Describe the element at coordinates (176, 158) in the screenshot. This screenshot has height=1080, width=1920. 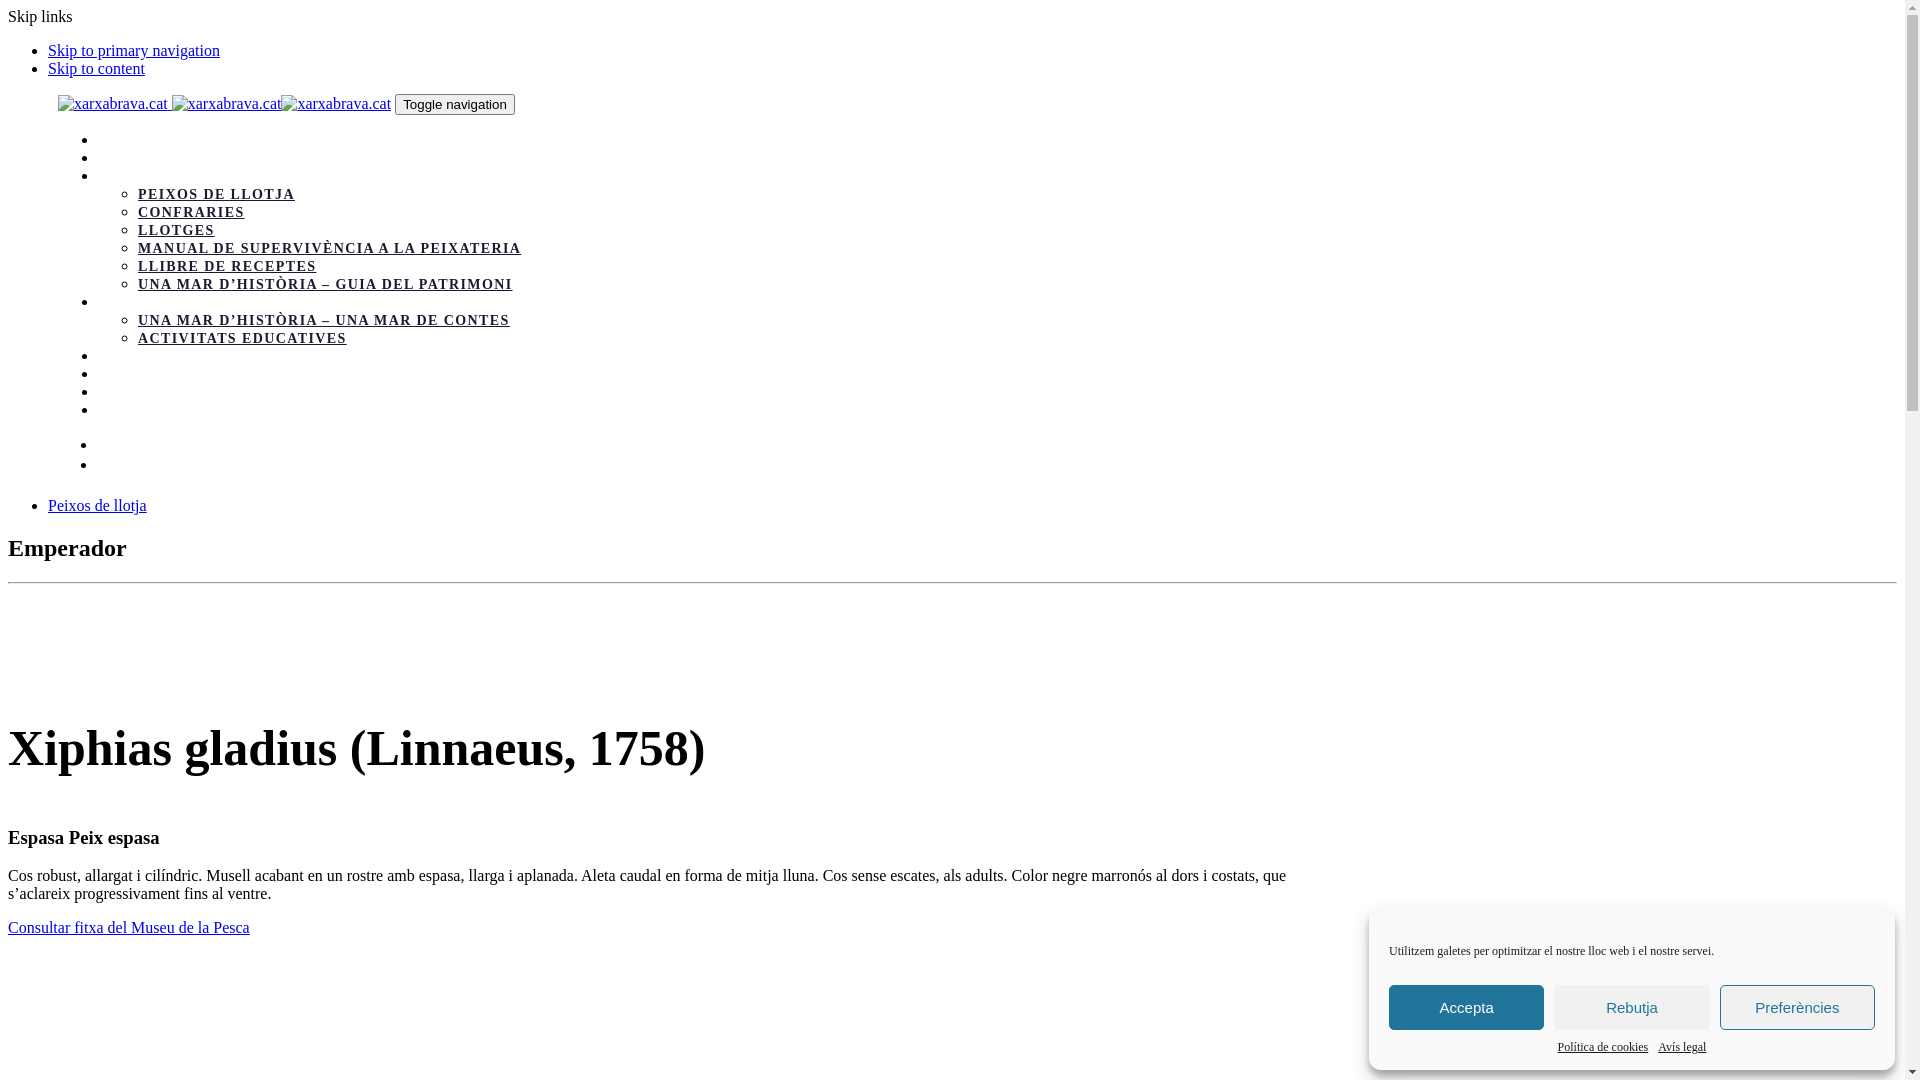
I see `SOBRE NOSALTRES` at that location.